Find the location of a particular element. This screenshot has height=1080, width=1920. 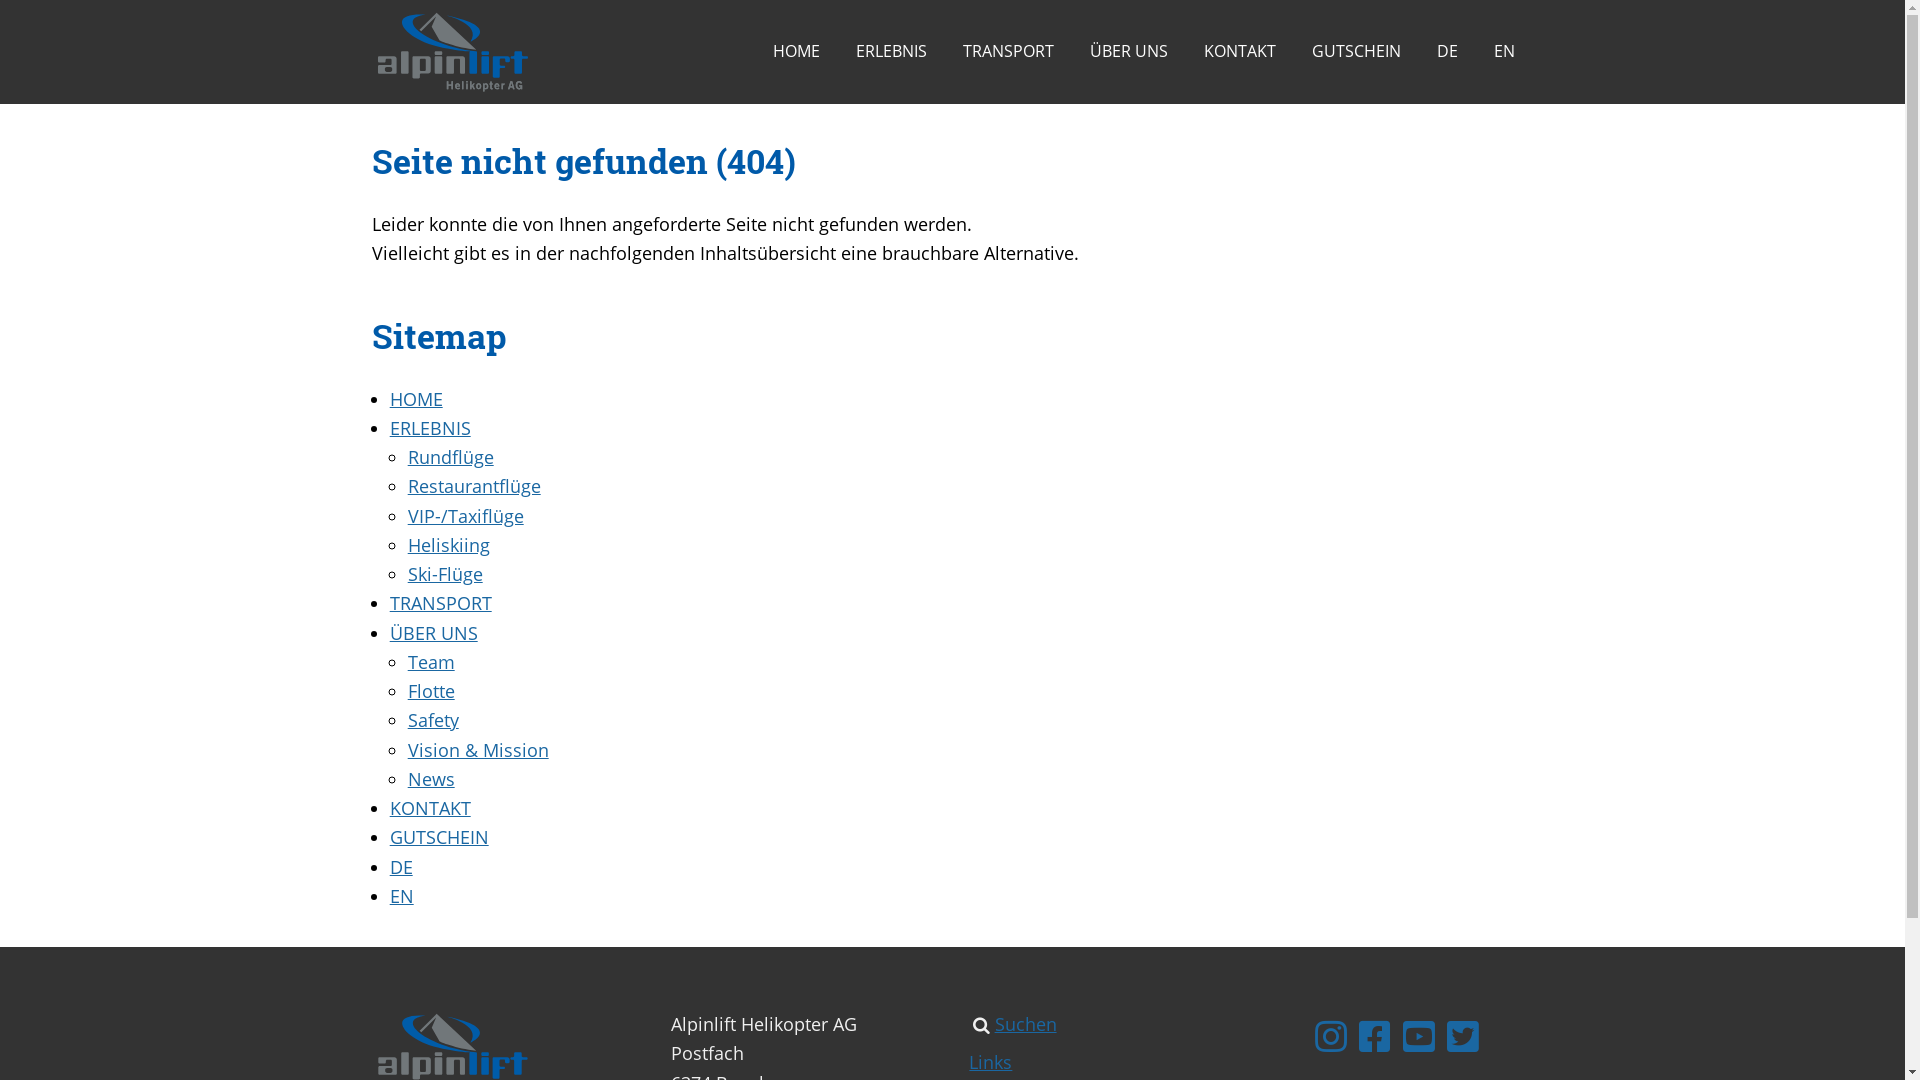

Suchen is located at coordinates (1026, 1024).